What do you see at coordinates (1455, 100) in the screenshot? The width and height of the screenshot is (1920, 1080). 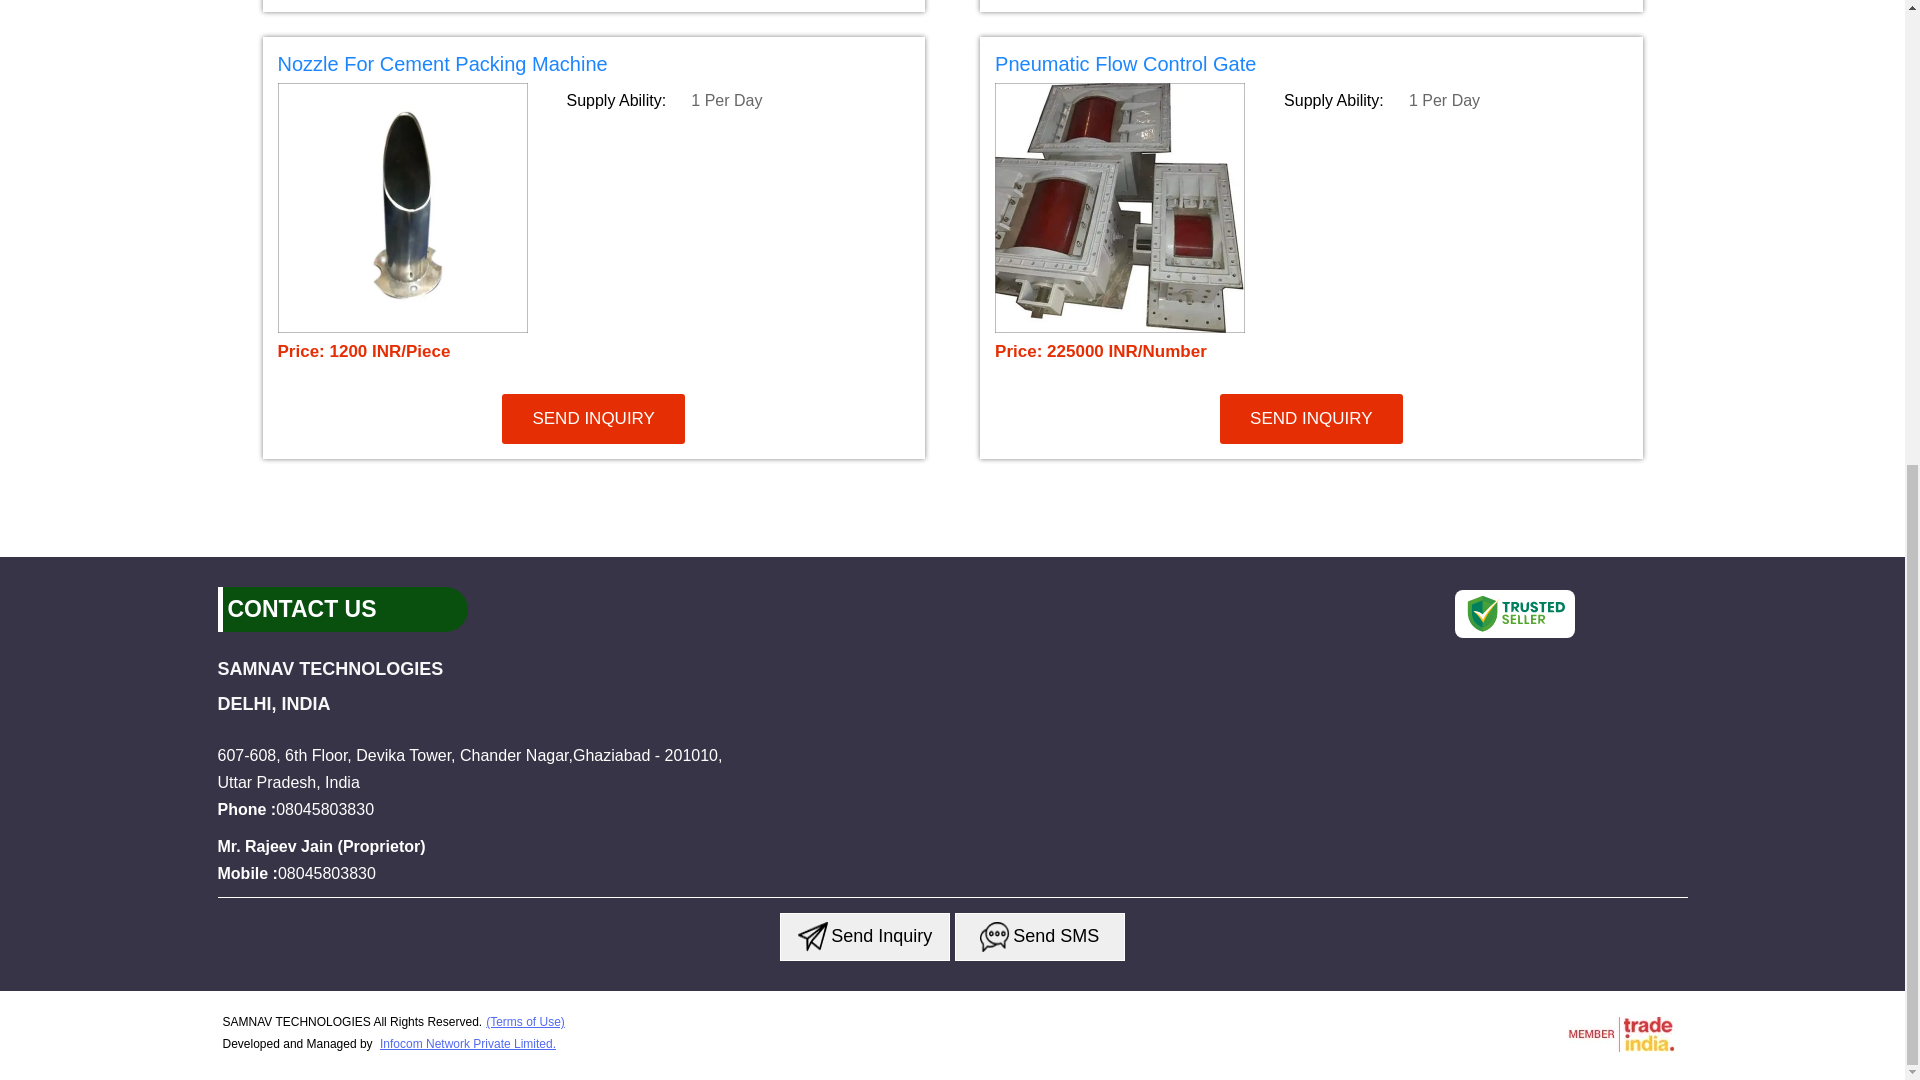 I see `Supply Ability: 1 Per Day` at bounding box center [1455, 100].